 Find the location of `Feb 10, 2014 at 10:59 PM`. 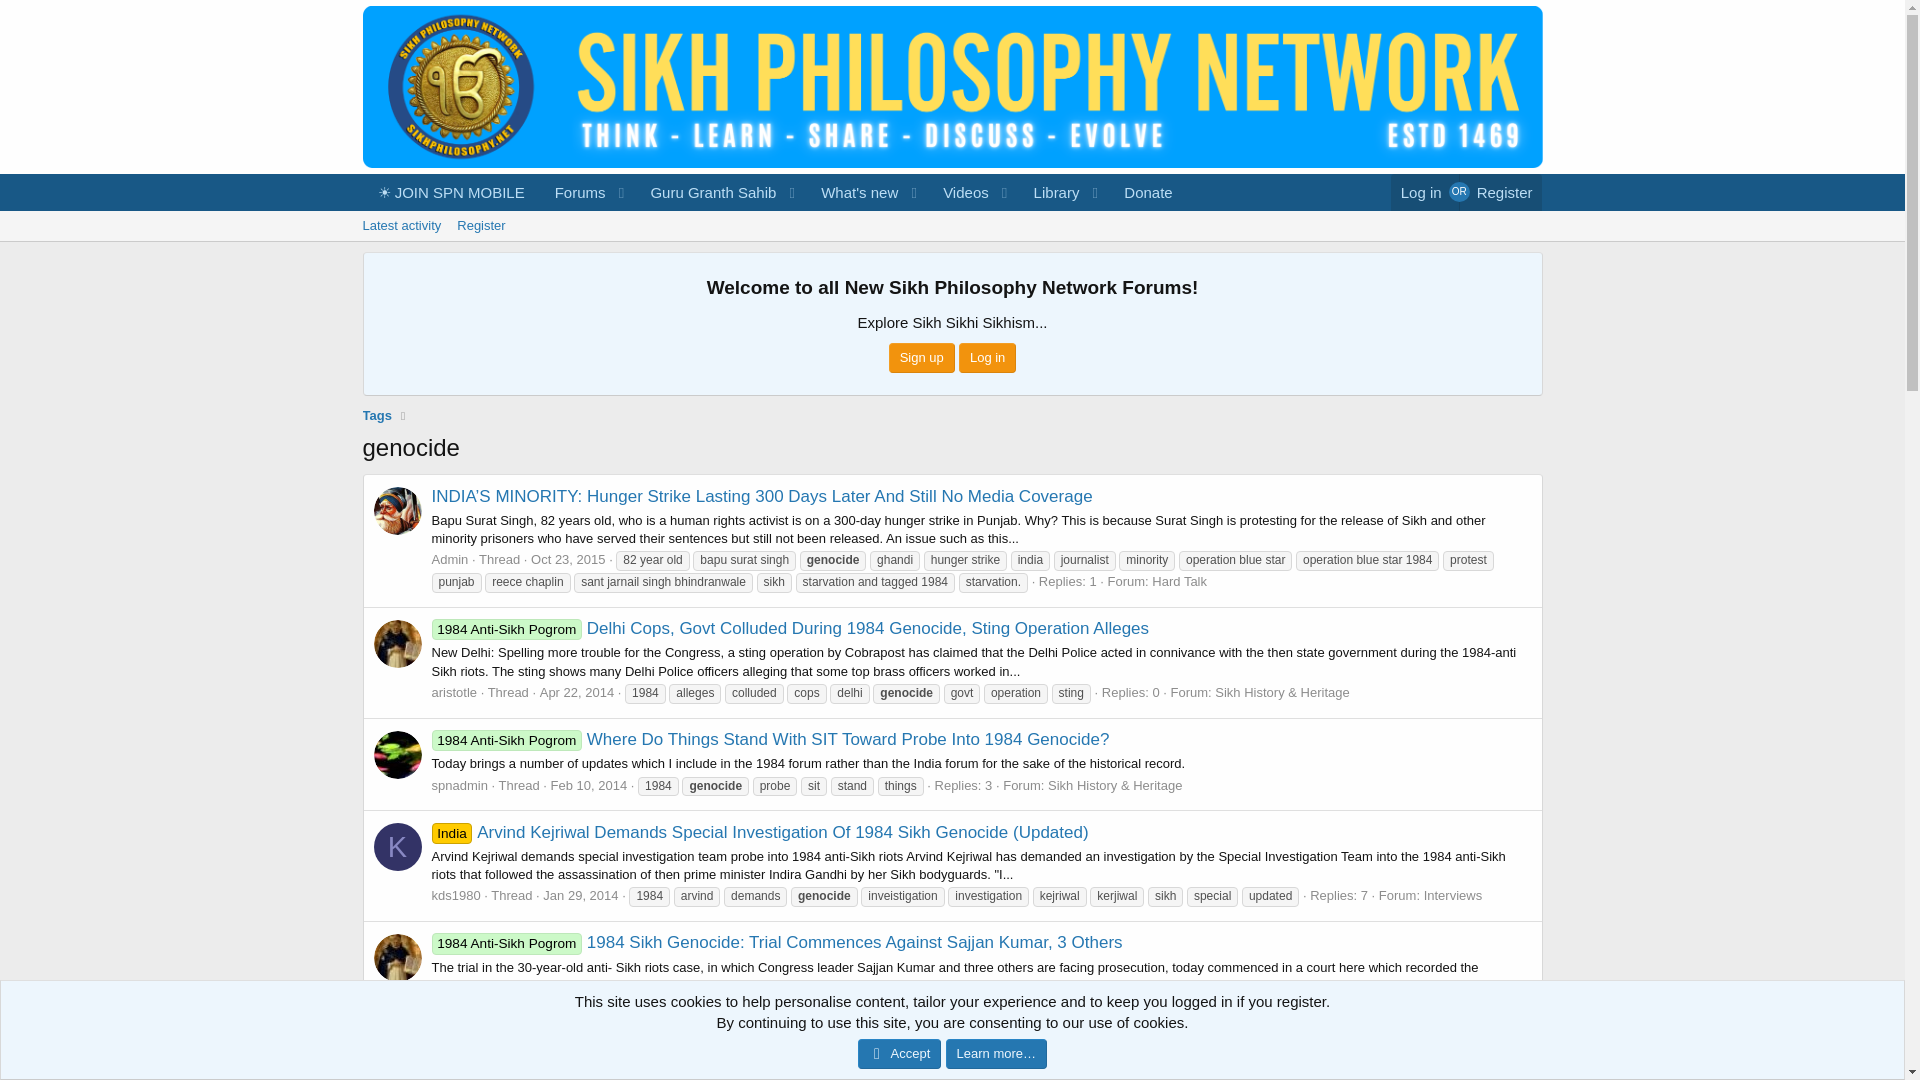

Feb 10, 2014 at 10:59 PM is located at coordinates (589, 784).